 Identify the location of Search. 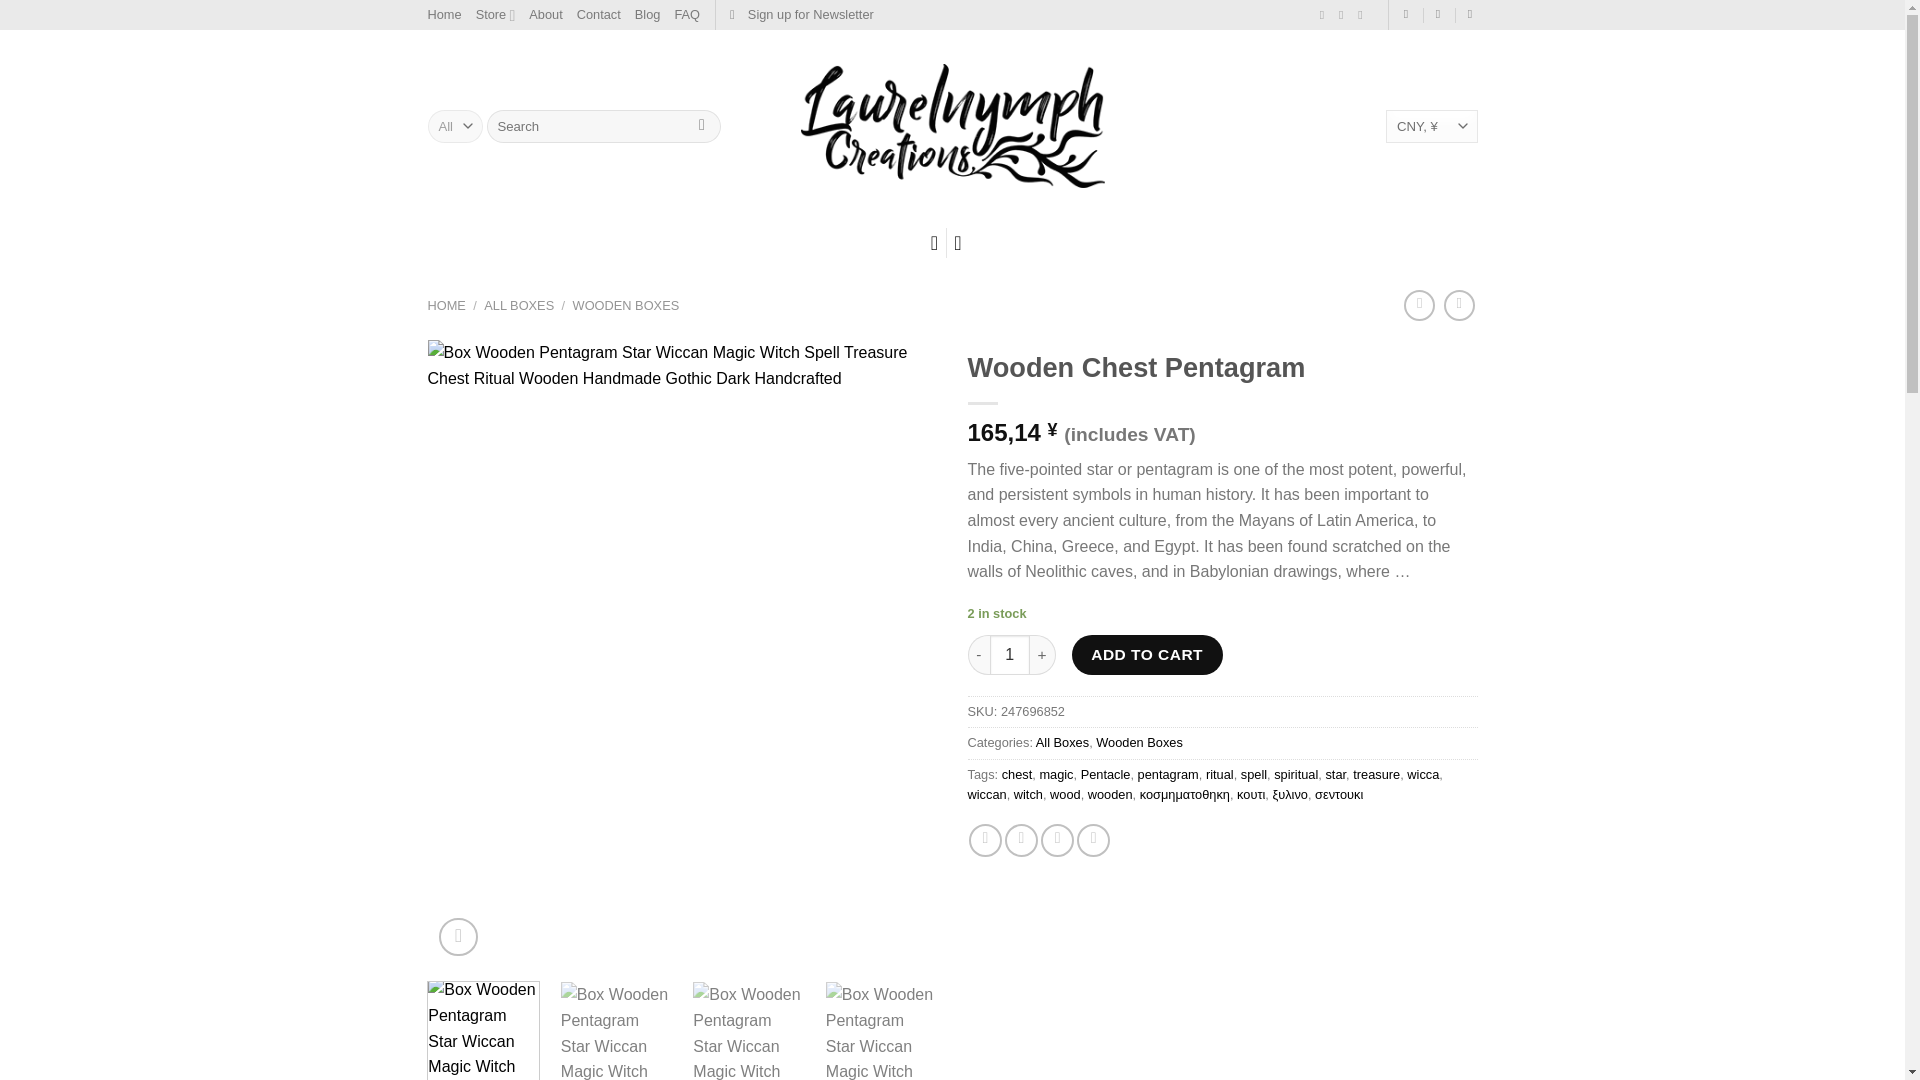
(702, 126).